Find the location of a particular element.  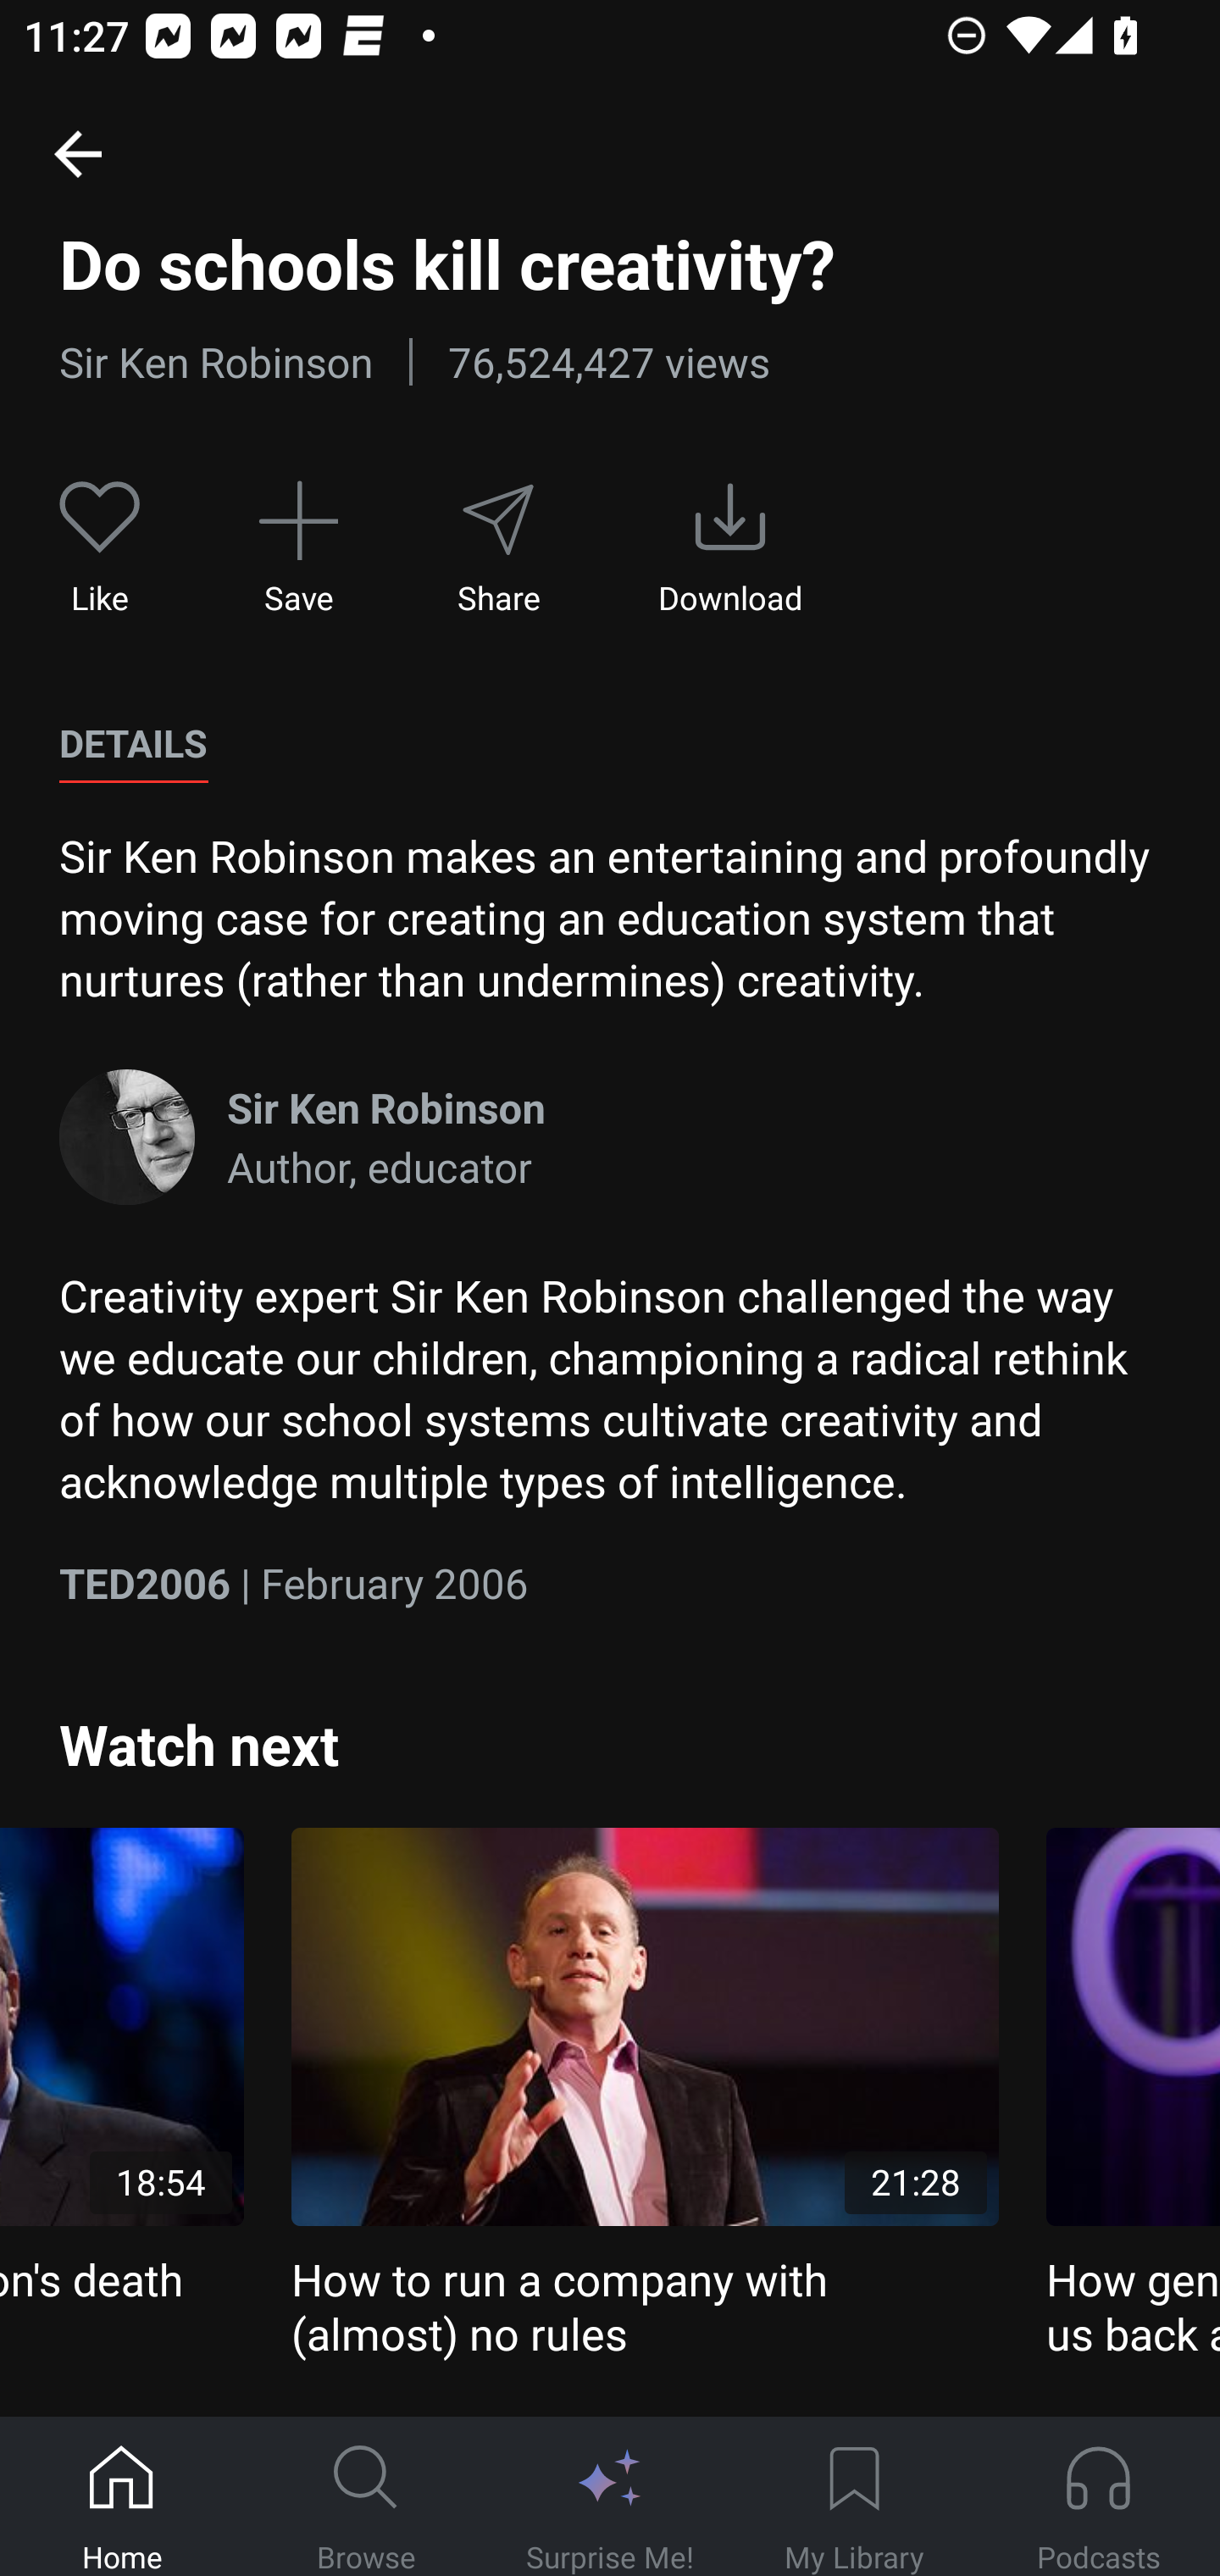

21:28 How to run a company with (almost) no rules is located at coordinates (646, 2095).